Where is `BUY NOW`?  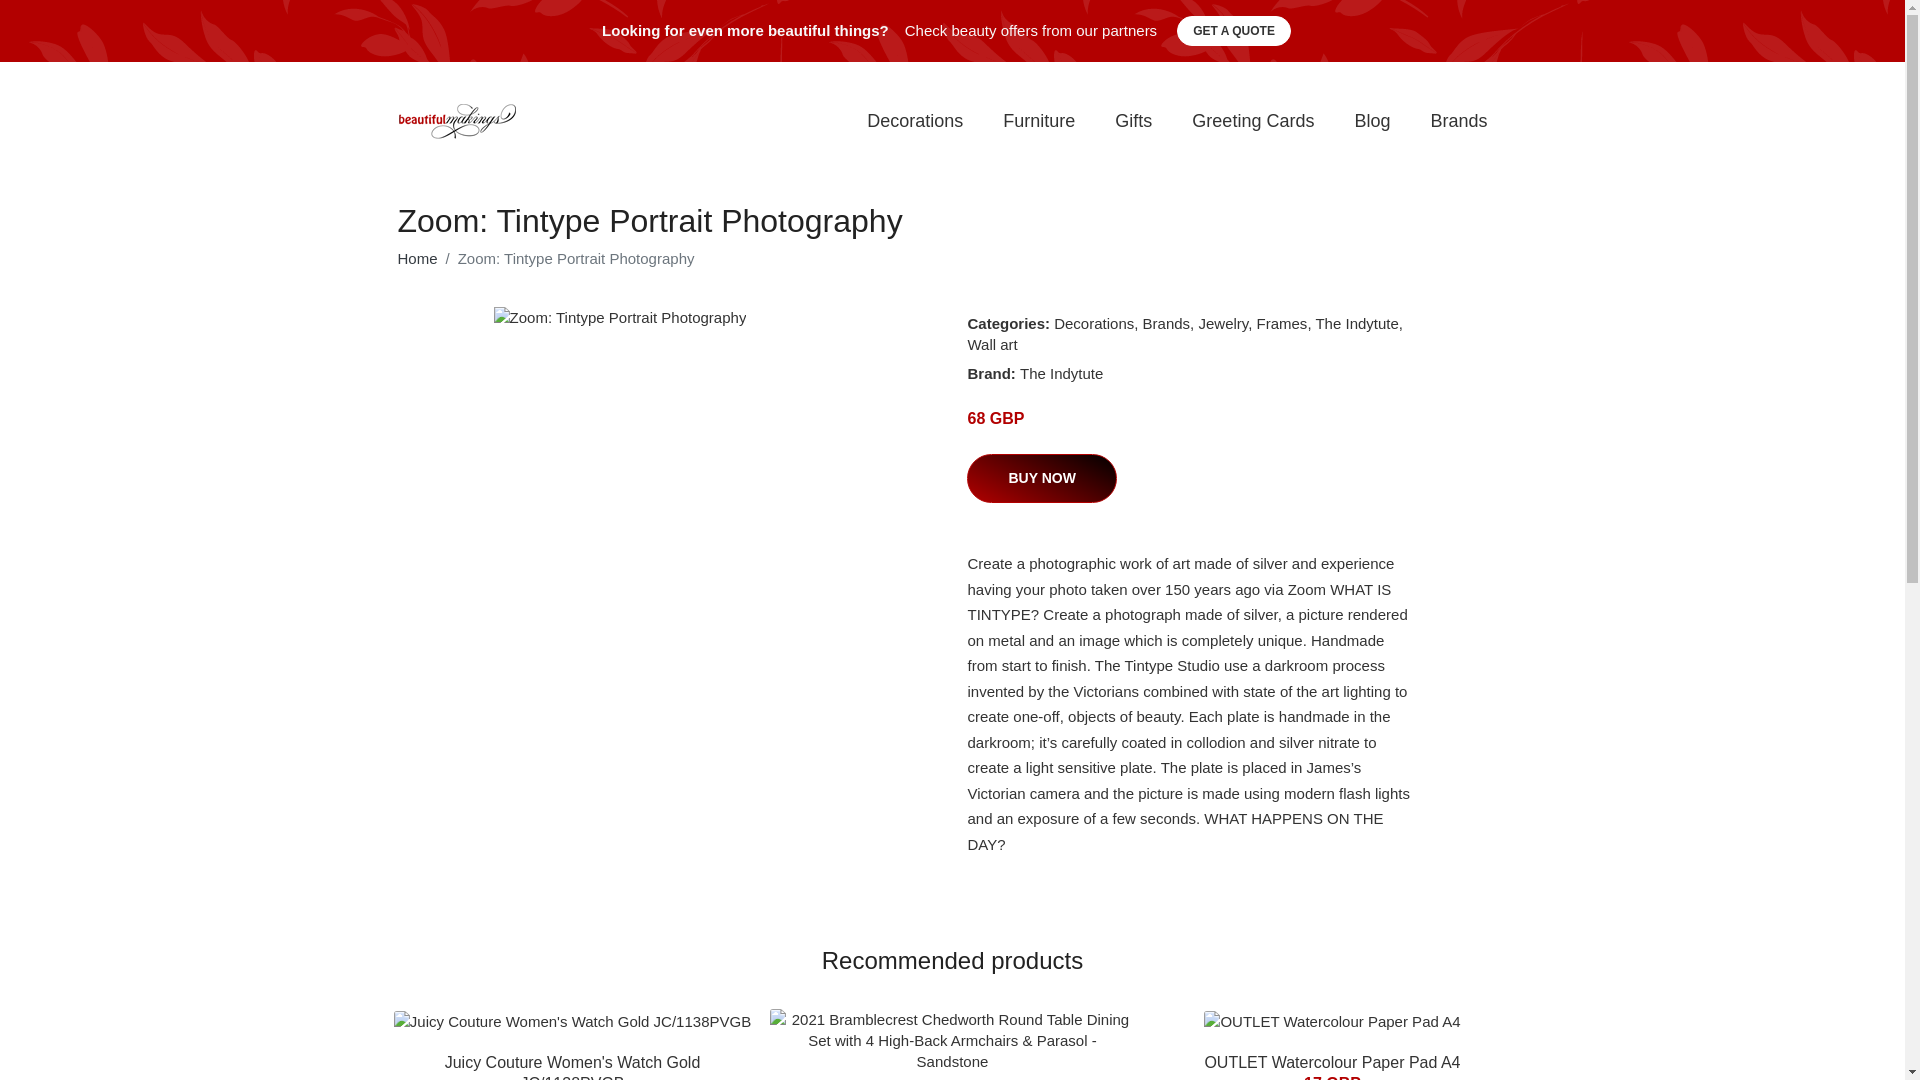 BUY NOW is located at coordinates (1041, 478).